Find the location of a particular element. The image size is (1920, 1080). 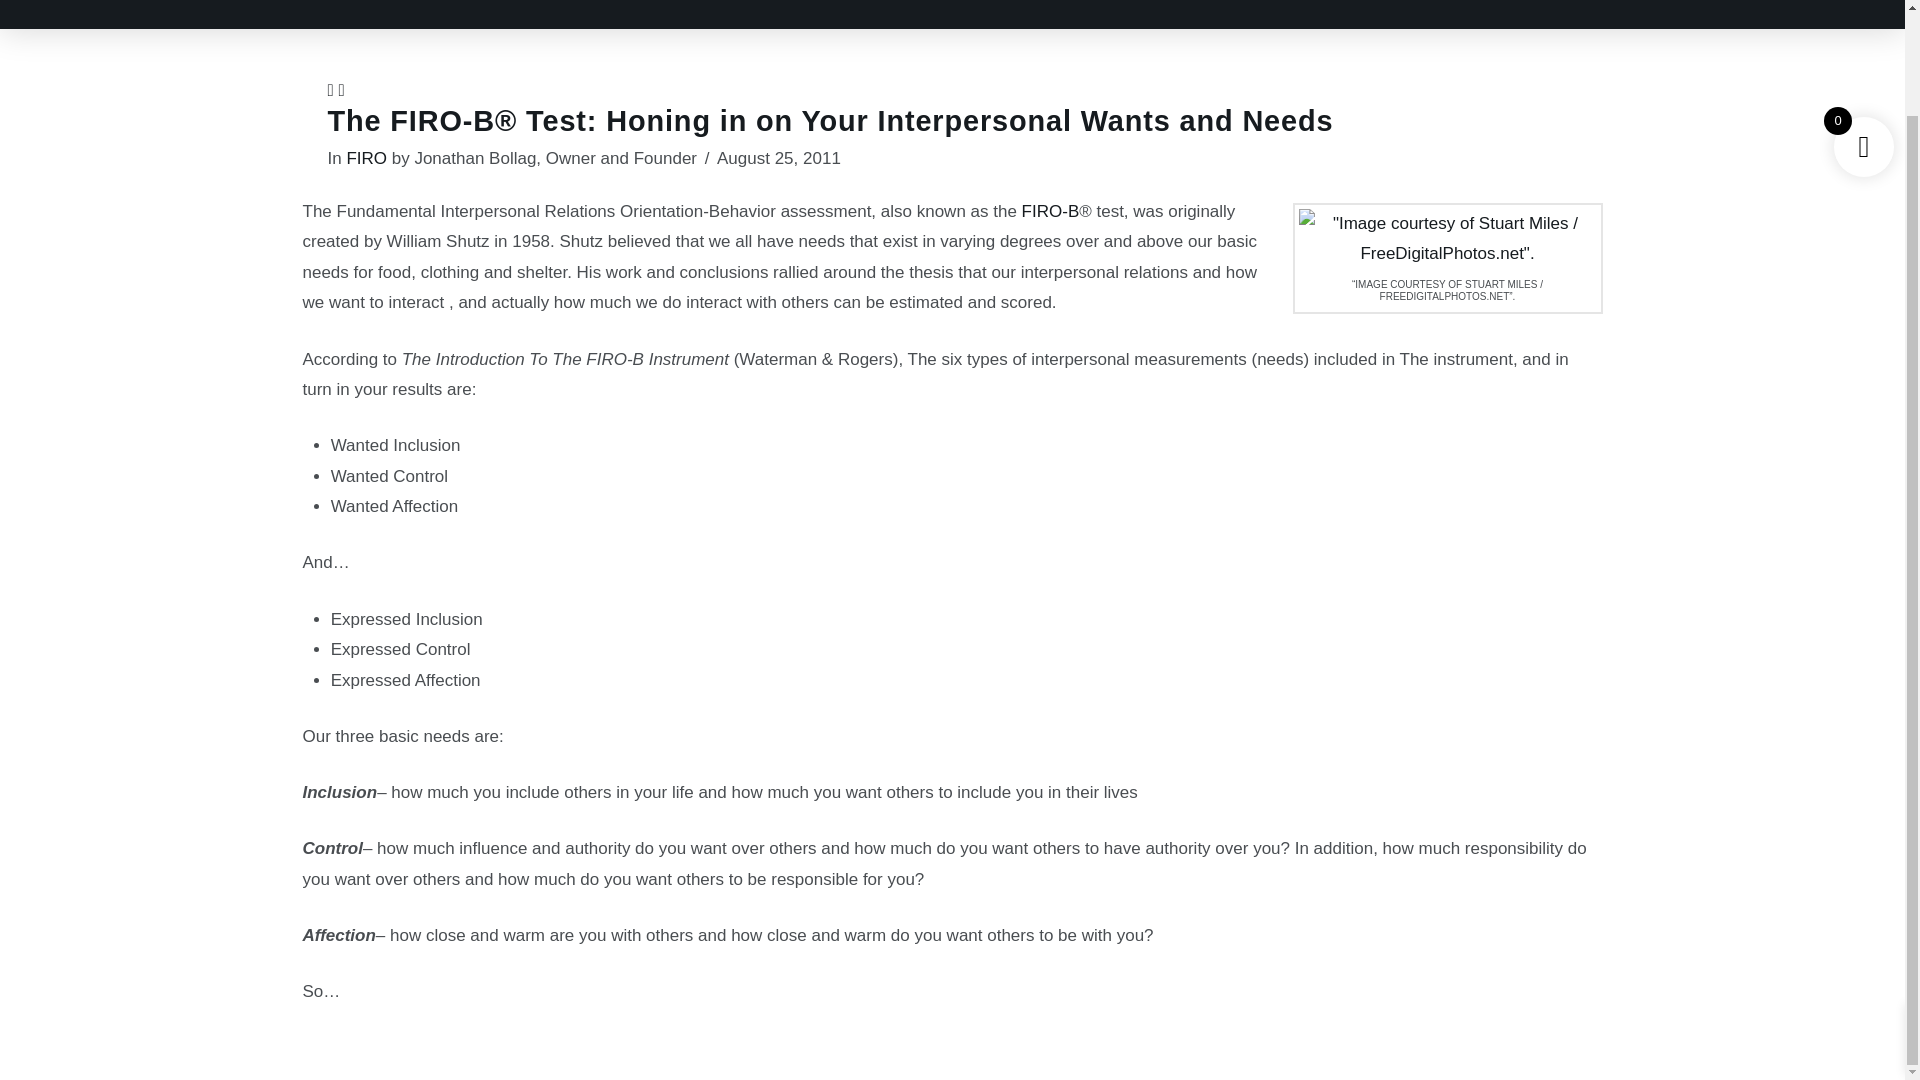

Myers-Briggs is located at coordinates (888, 2).